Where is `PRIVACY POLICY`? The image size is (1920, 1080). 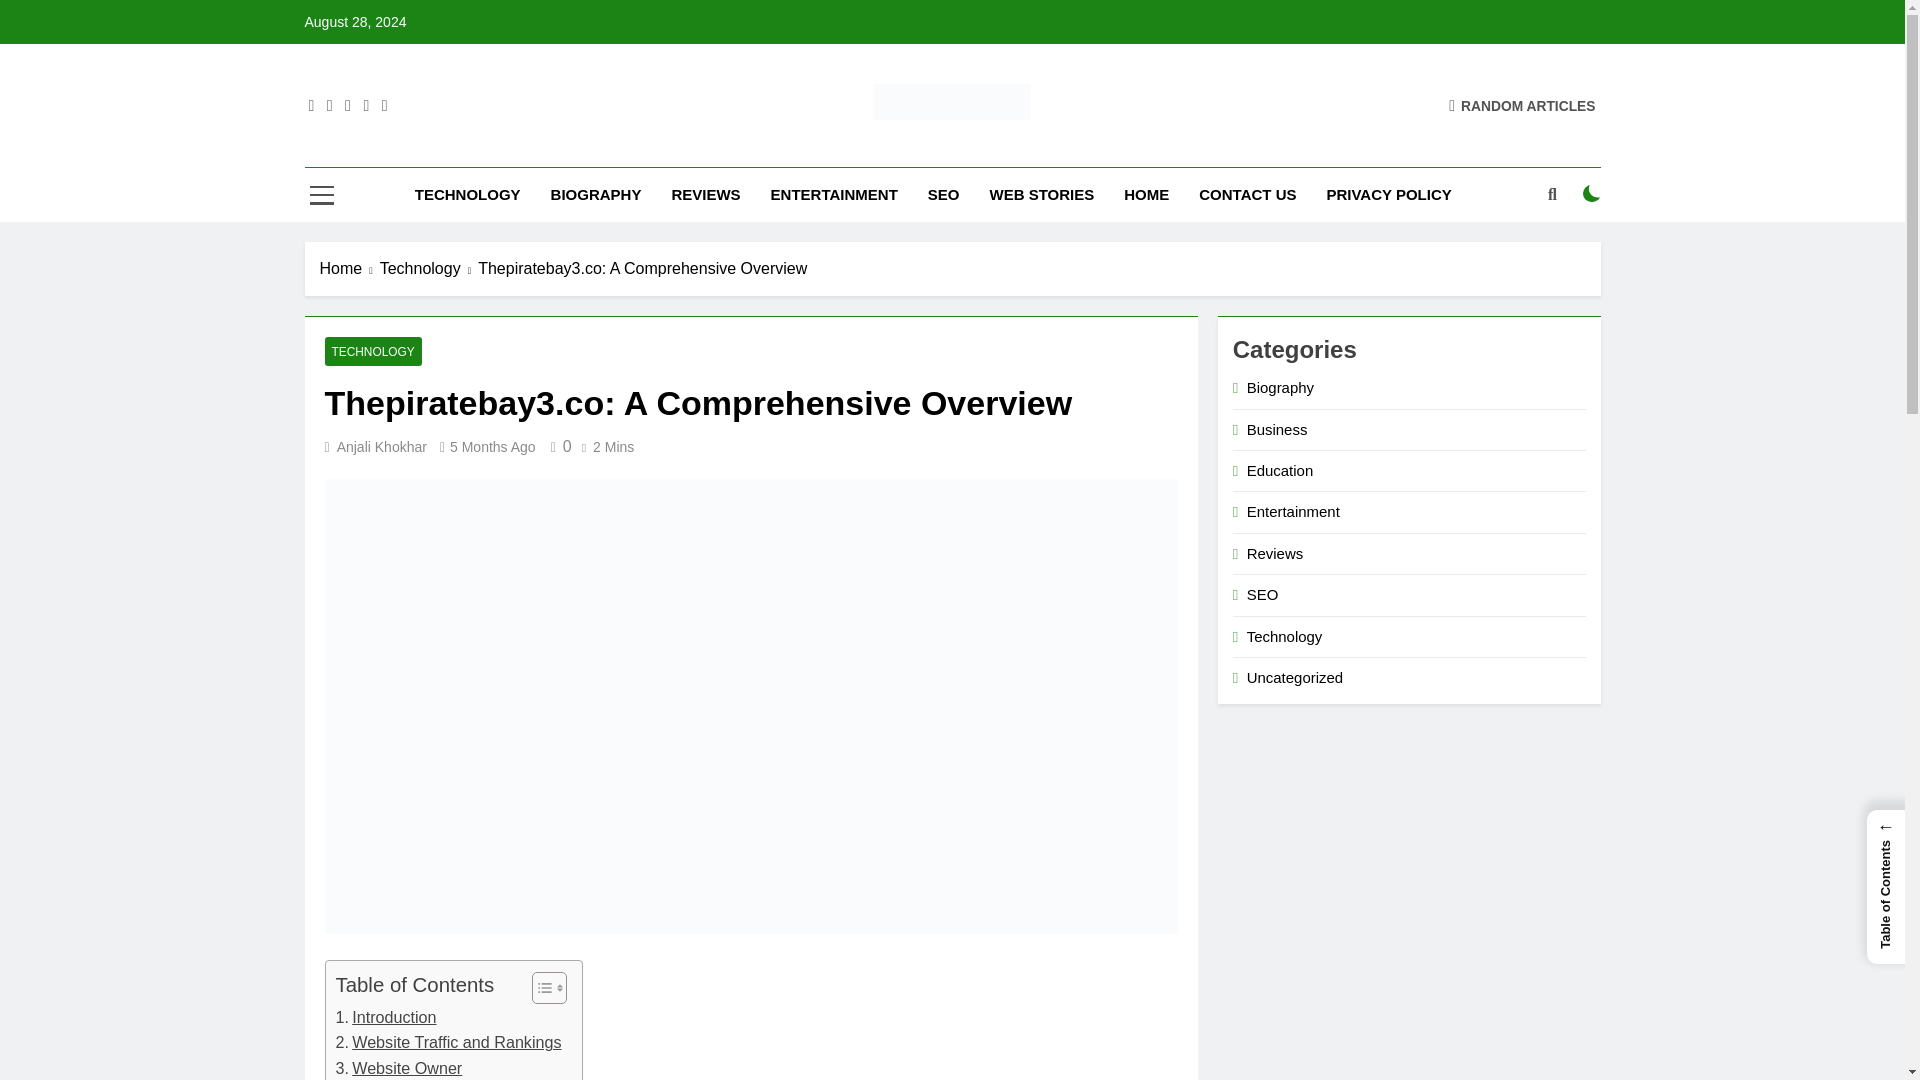 PRIVACY POLICY is located at coordinates (1388, 195).